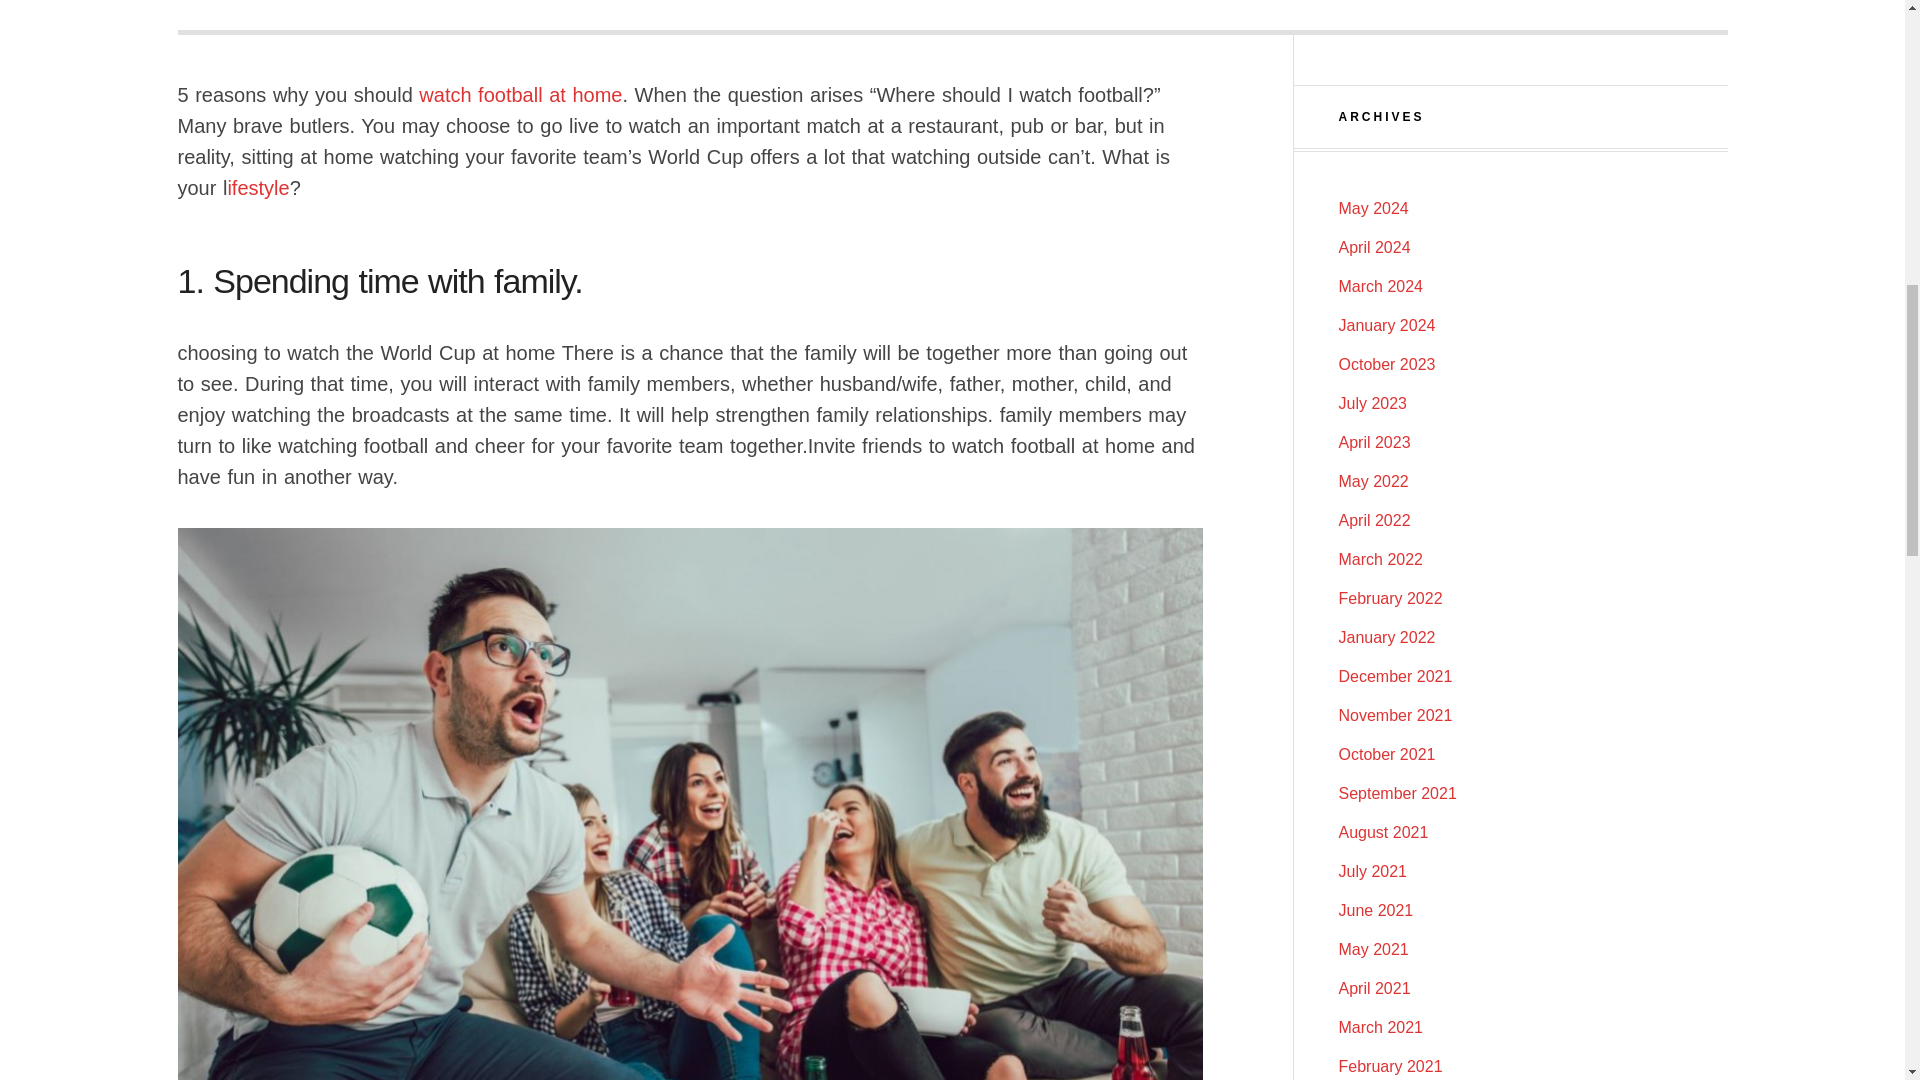 The height and width of the screenshot is (1080, 1920). Describe the element at coordinates (1374, 520) in the screenshot. I see `April 2022` at that location.